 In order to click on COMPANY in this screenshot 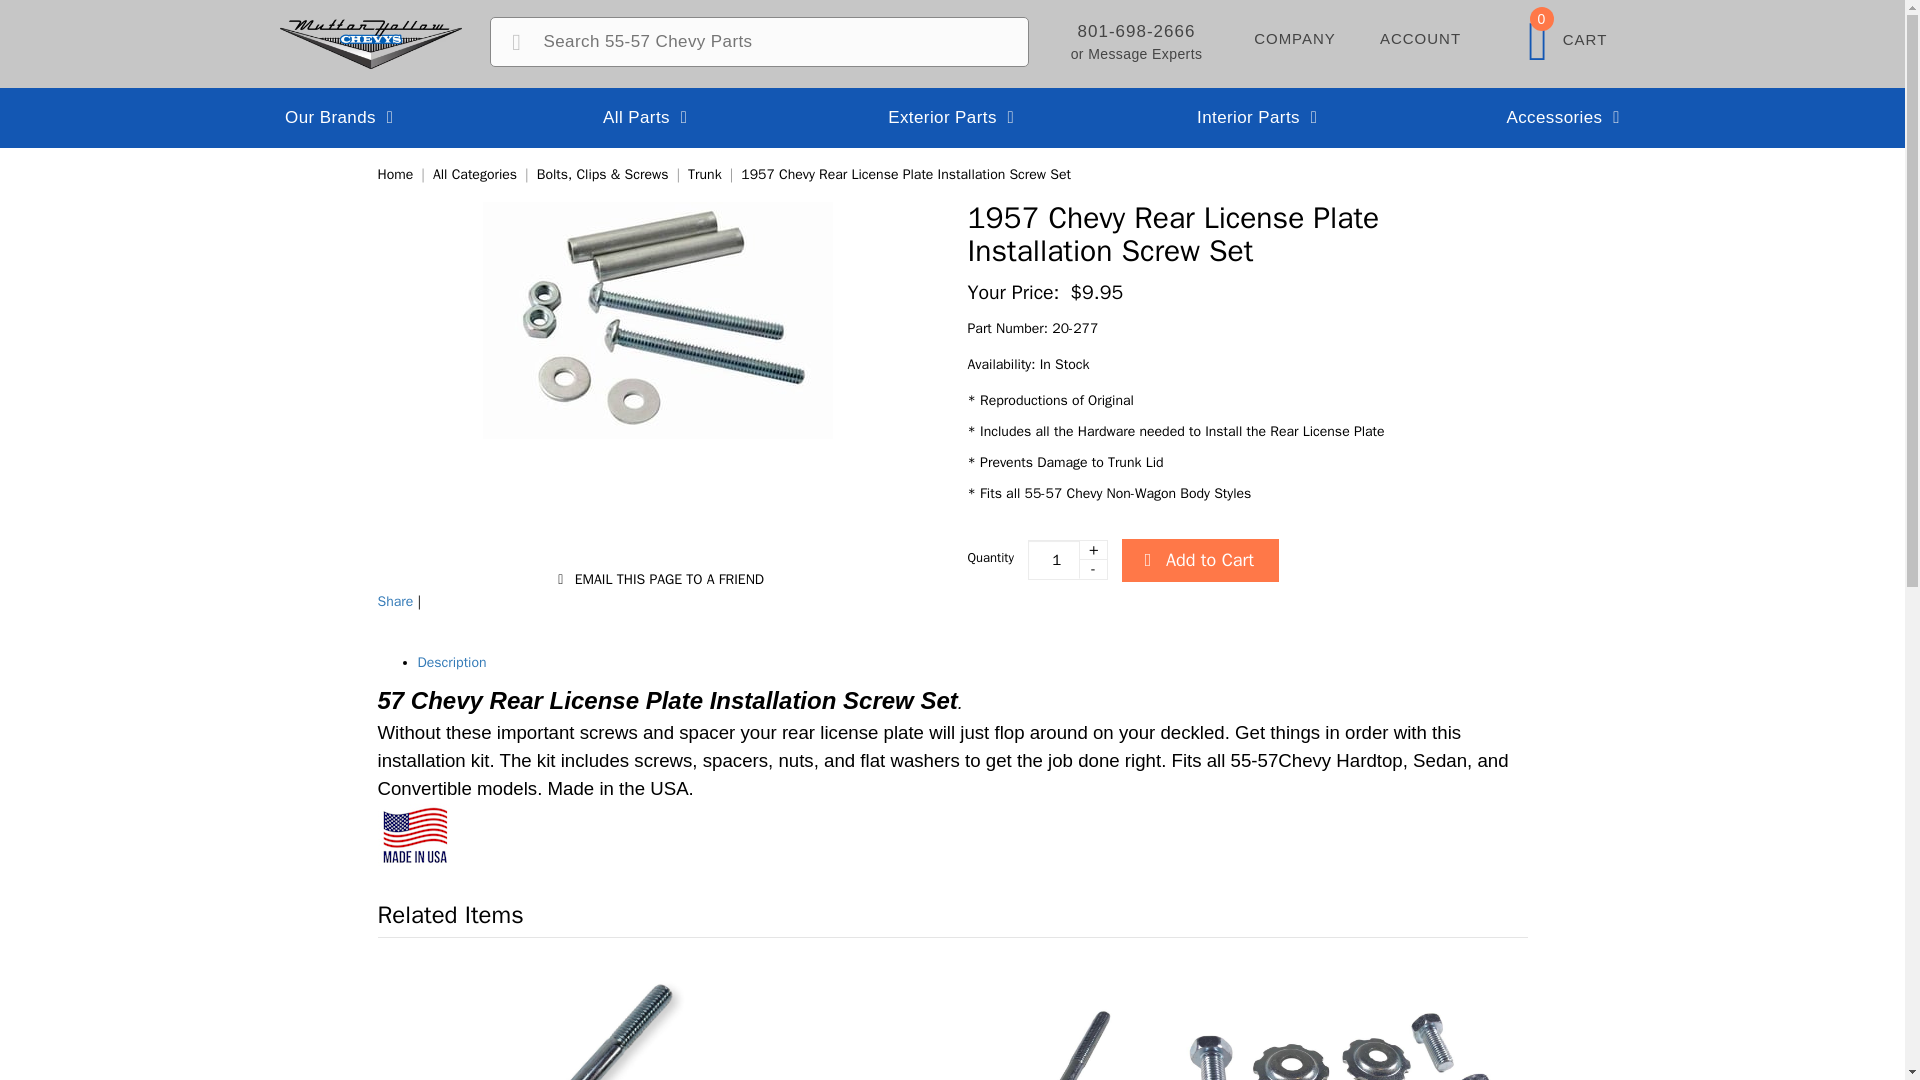, I will do `click(1294, 35)`.